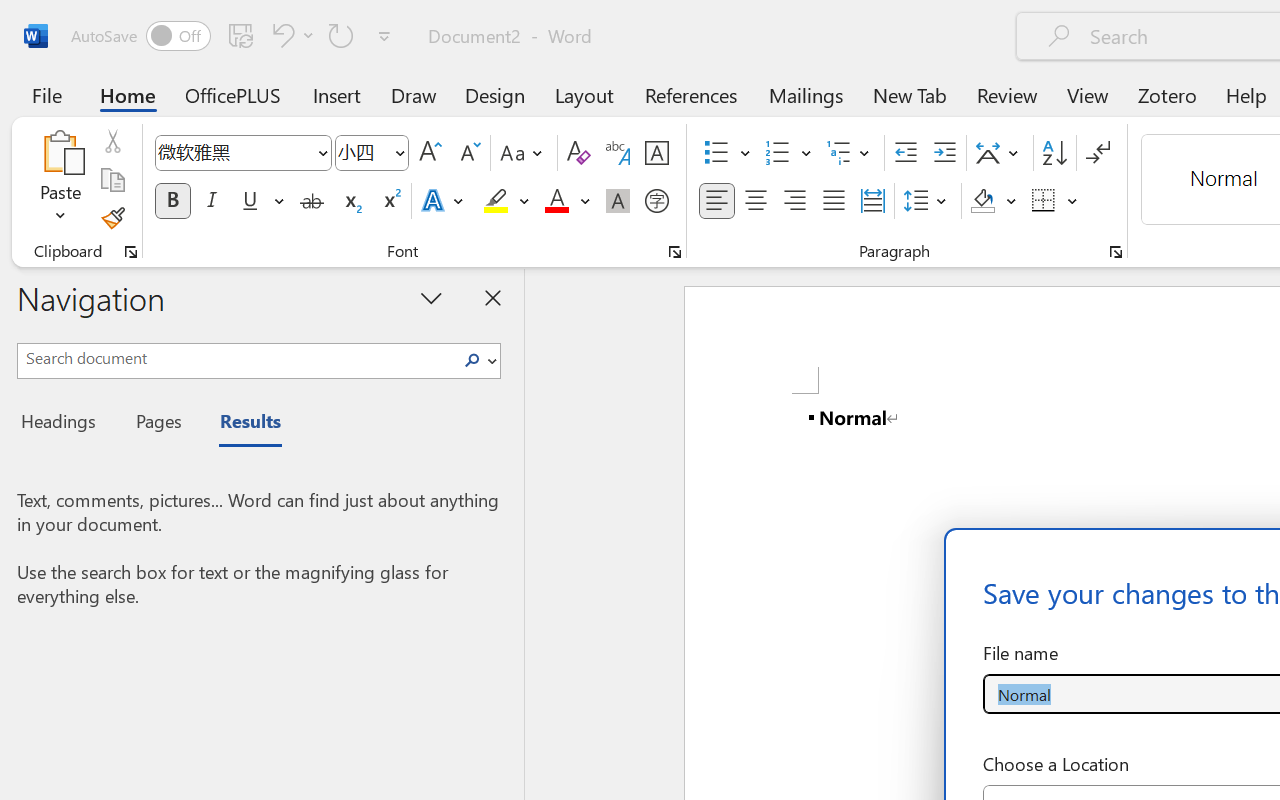 This screenshot has width=1280, height=800. What do you see at coordinates (1098, 153) in the screenshot?
I see `Show/Hide Editing Marks` at bounding box center [1098, 153].